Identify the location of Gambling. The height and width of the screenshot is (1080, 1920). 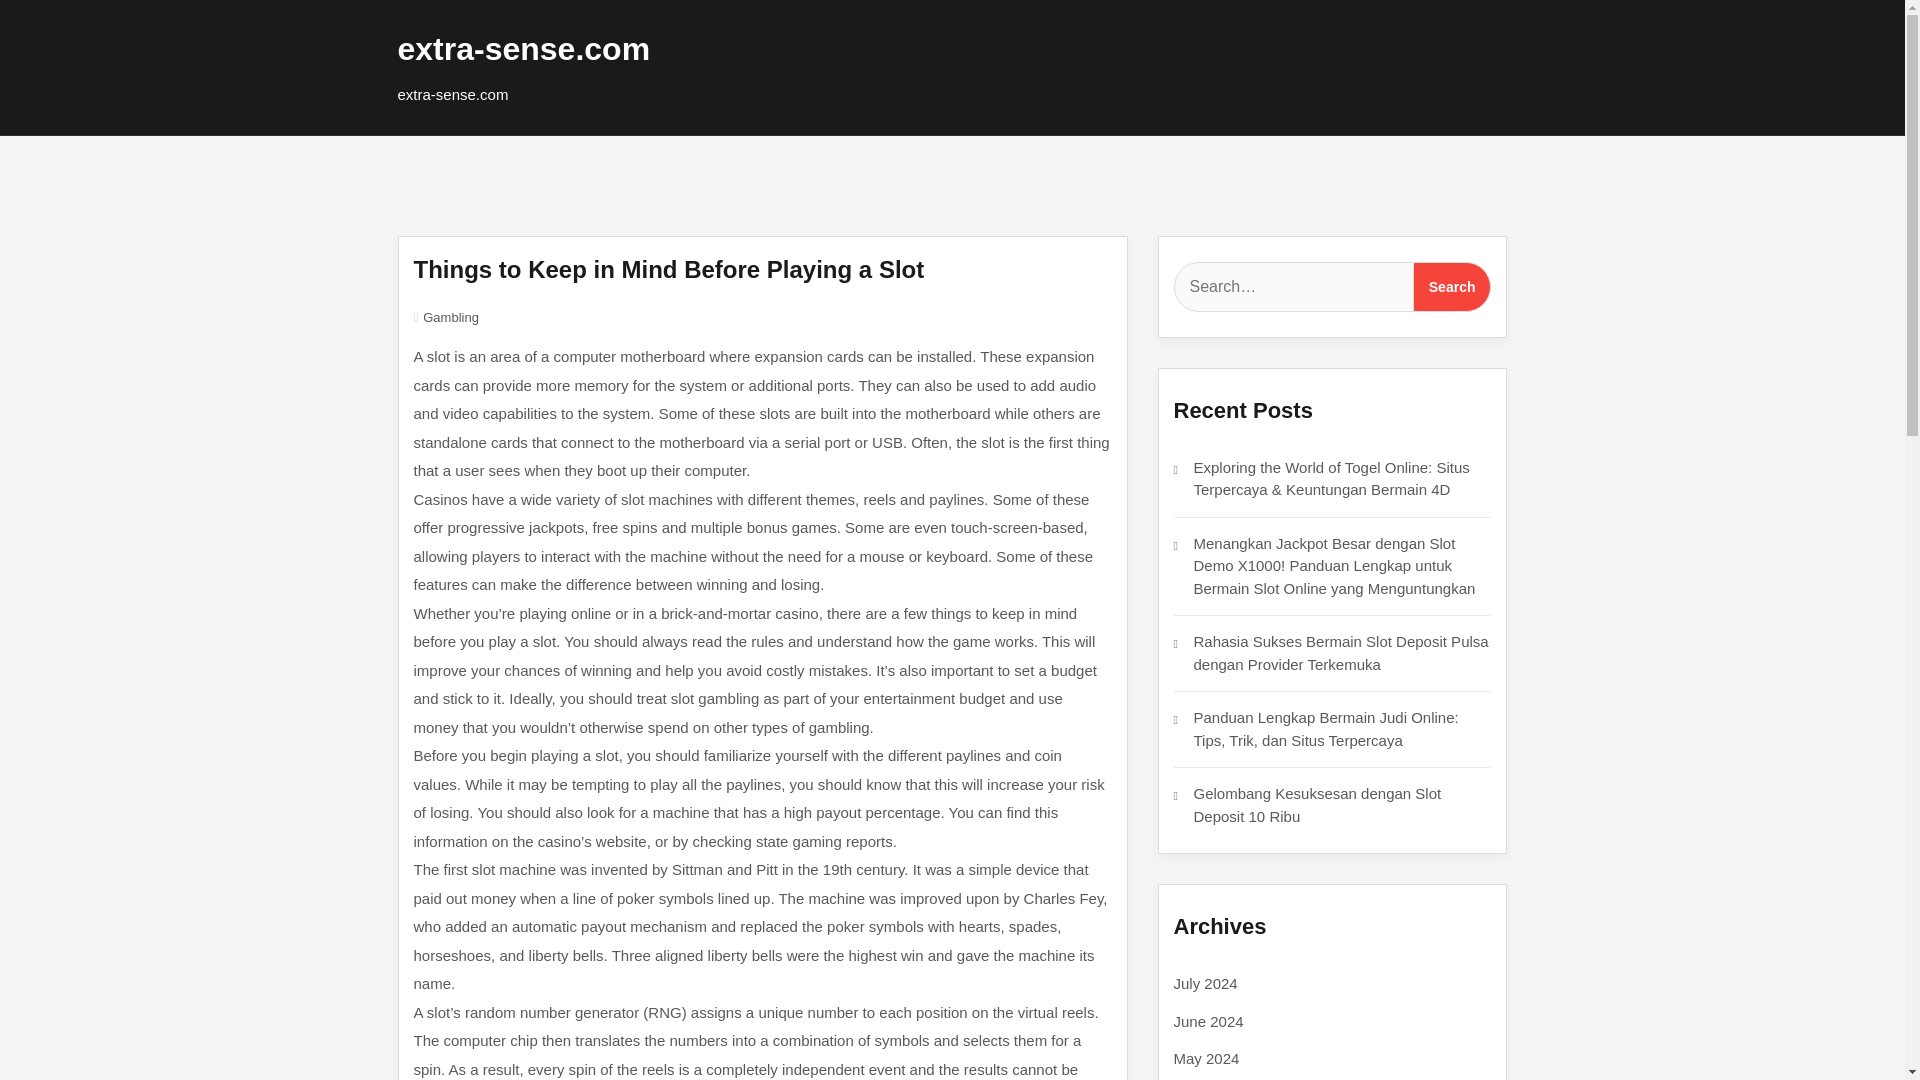
(450, 317).